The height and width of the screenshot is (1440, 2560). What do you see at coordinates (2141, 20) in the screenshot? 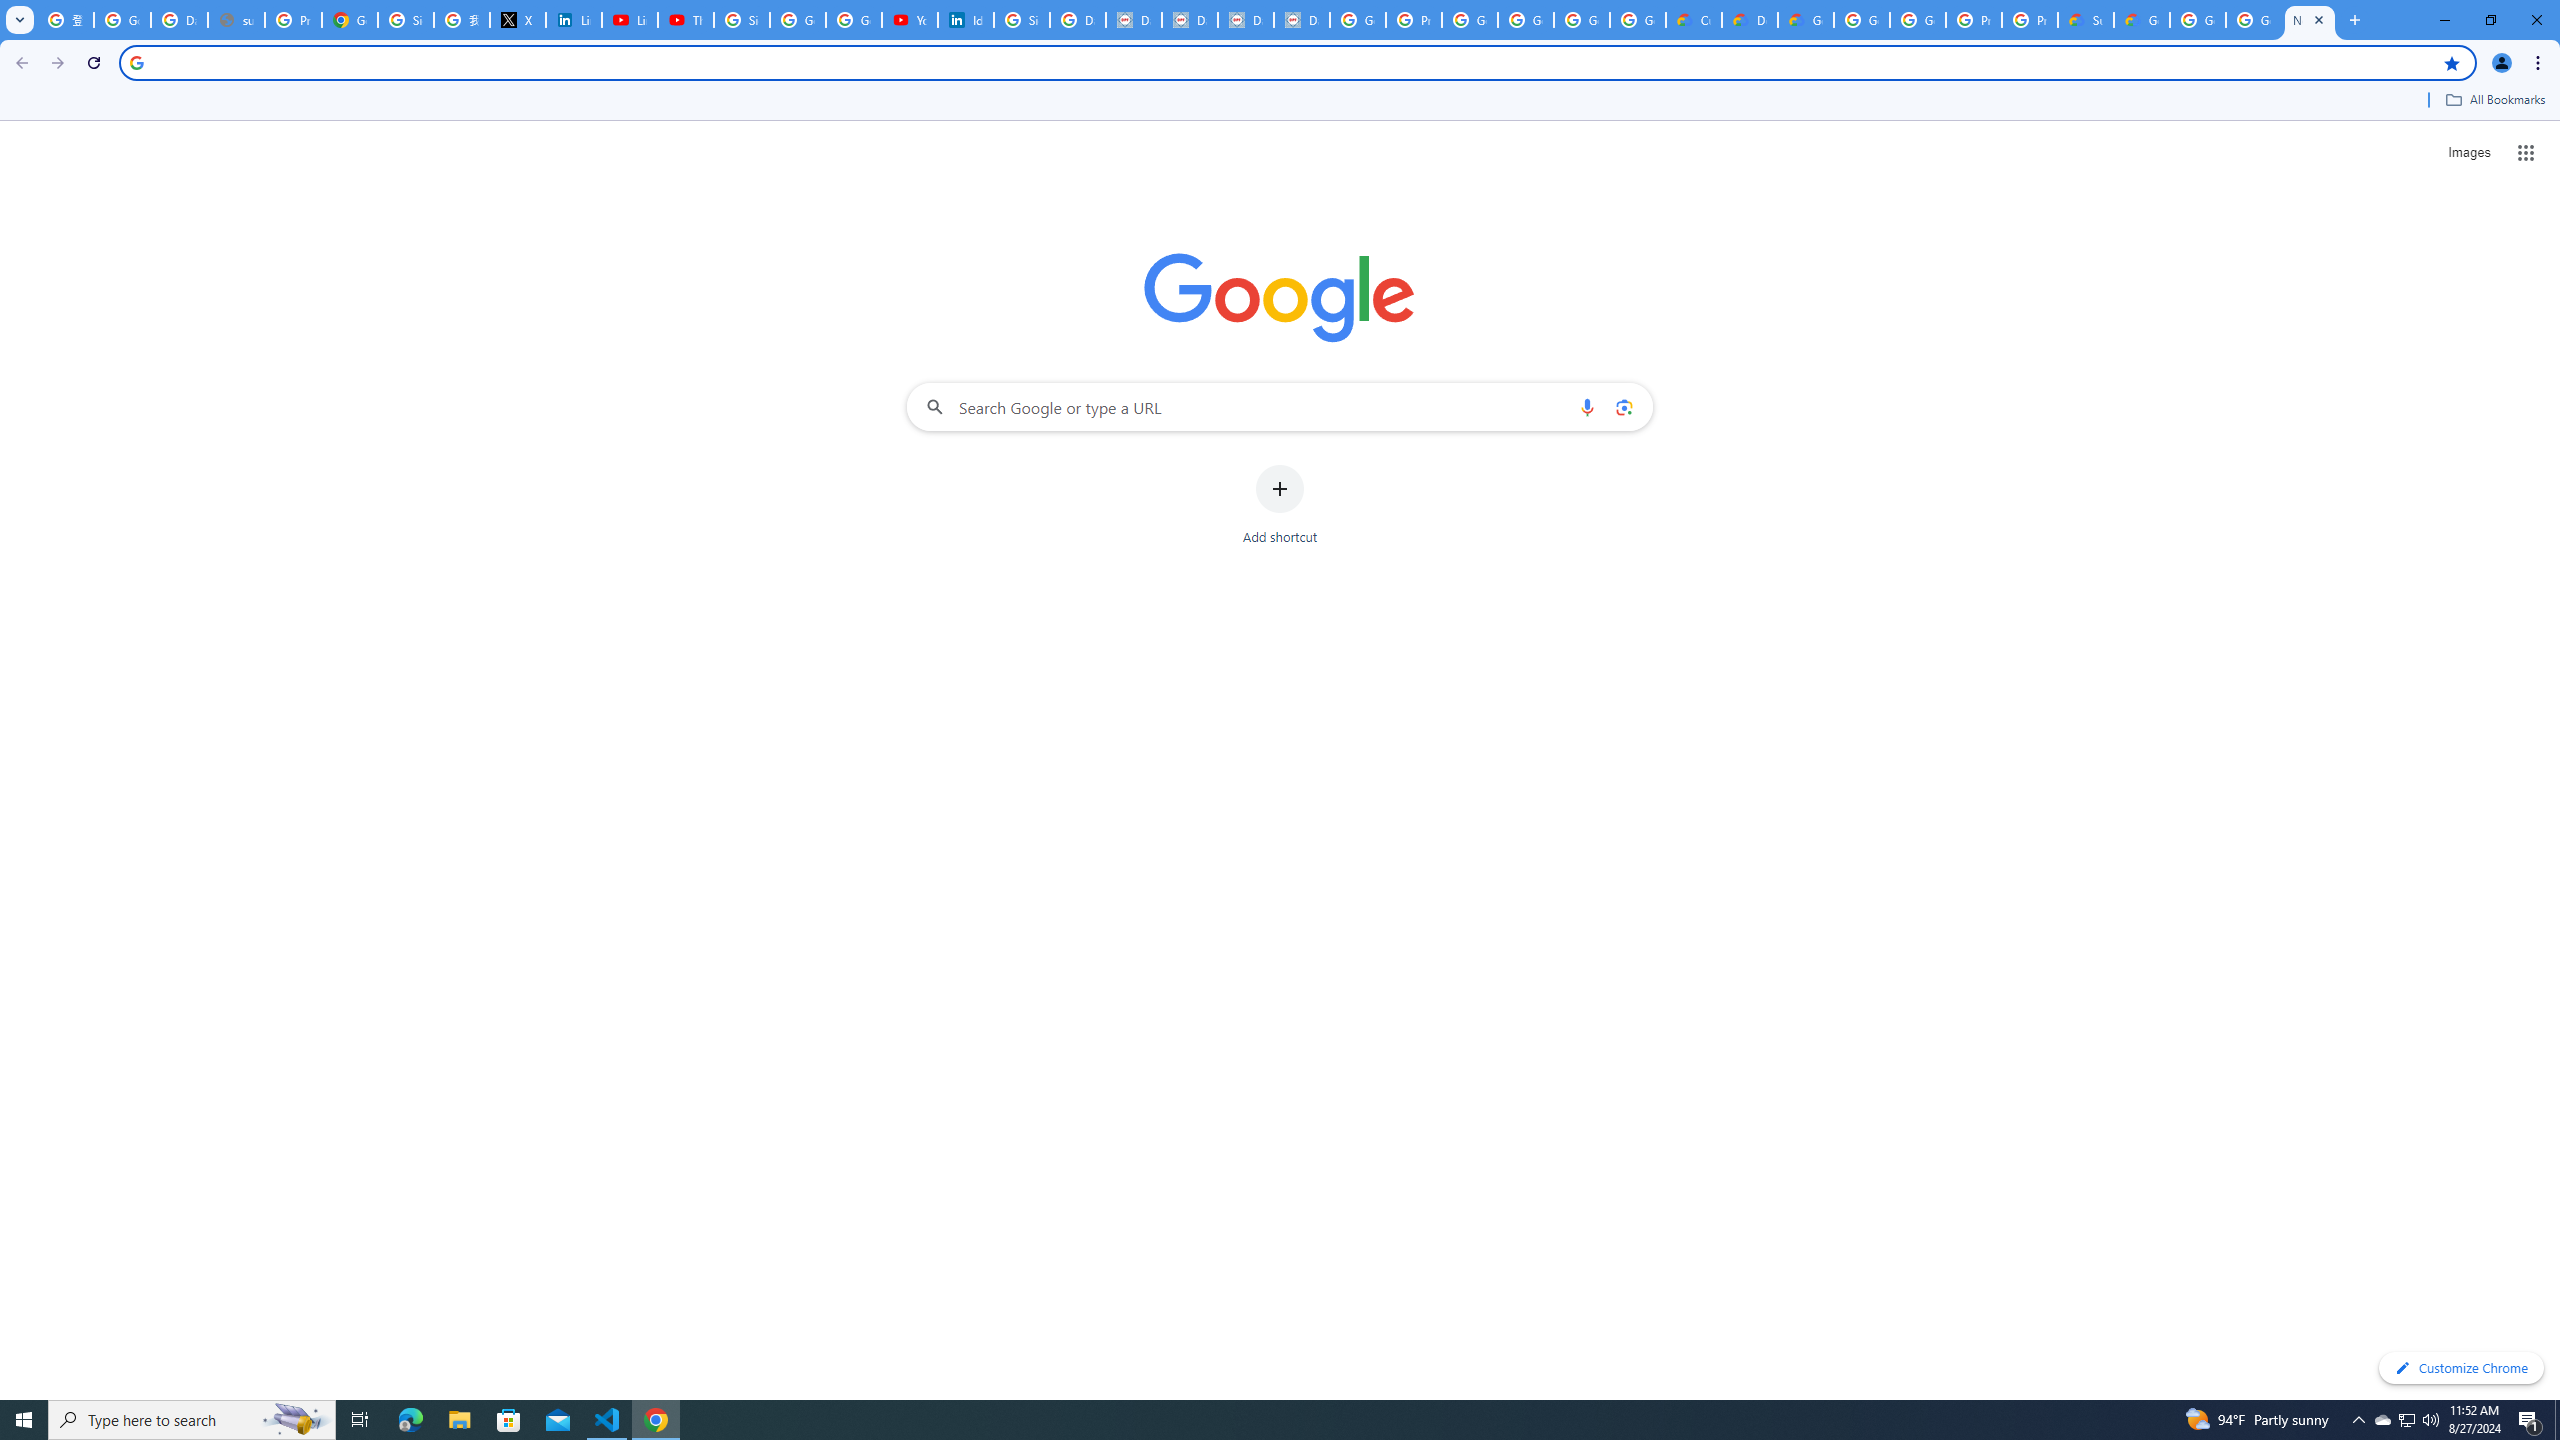
I see `Google Cloud Service Health` at bounding box center [2141, 20].